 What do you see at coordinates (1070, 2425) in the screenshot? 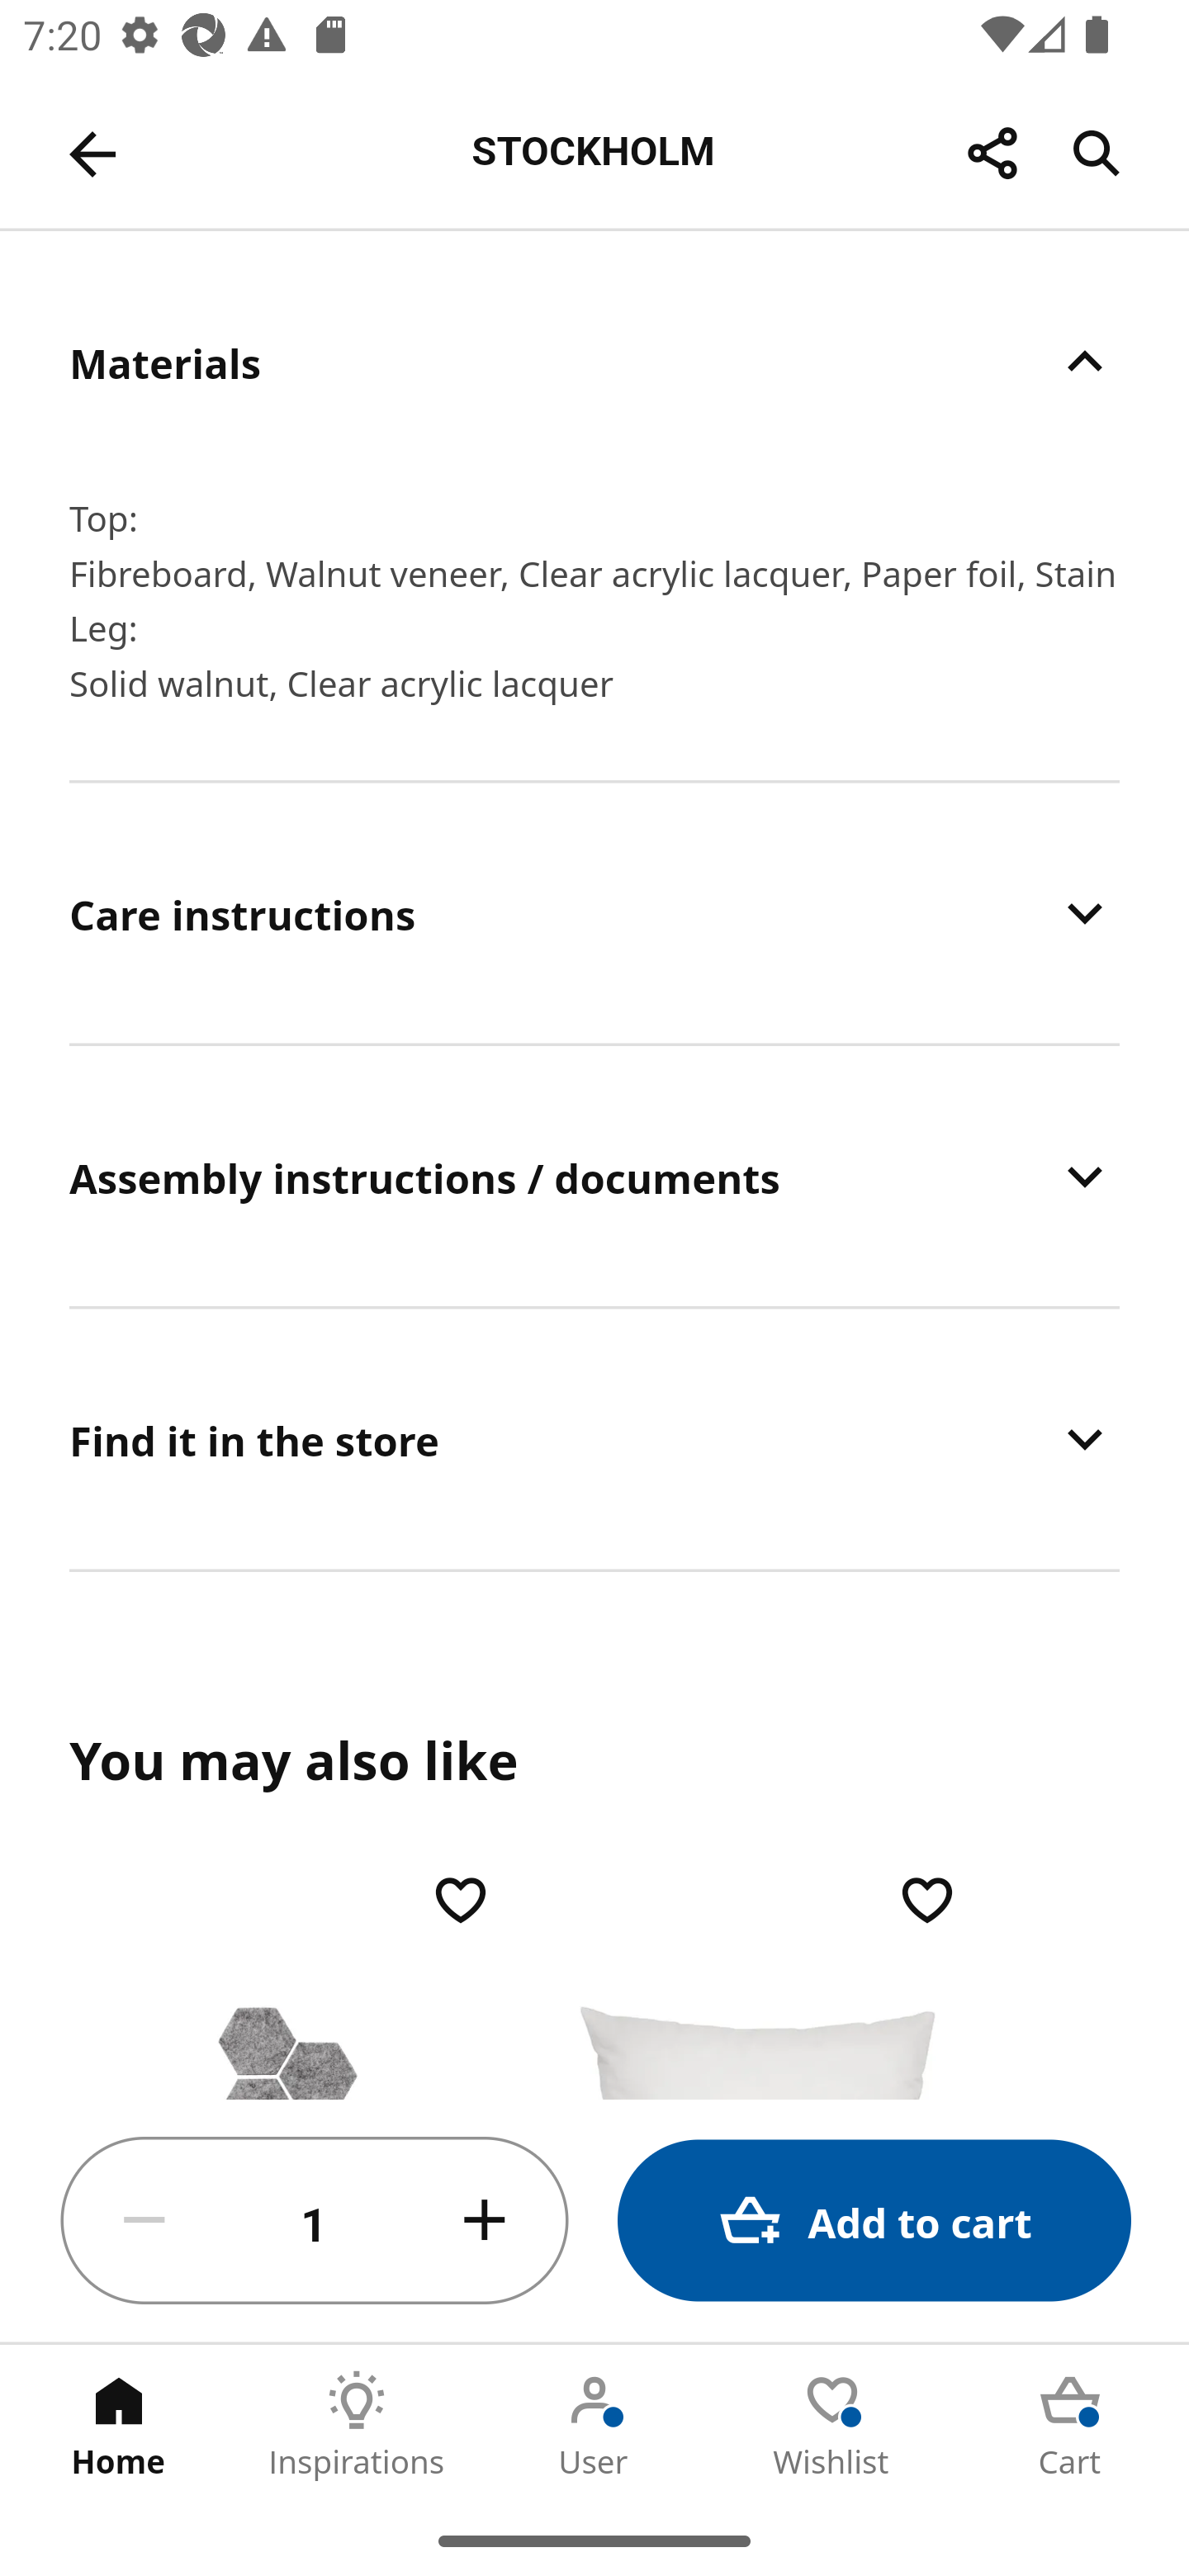
I see `Cart
Tab 5 of 5` at bounding box center [1070, 2425].